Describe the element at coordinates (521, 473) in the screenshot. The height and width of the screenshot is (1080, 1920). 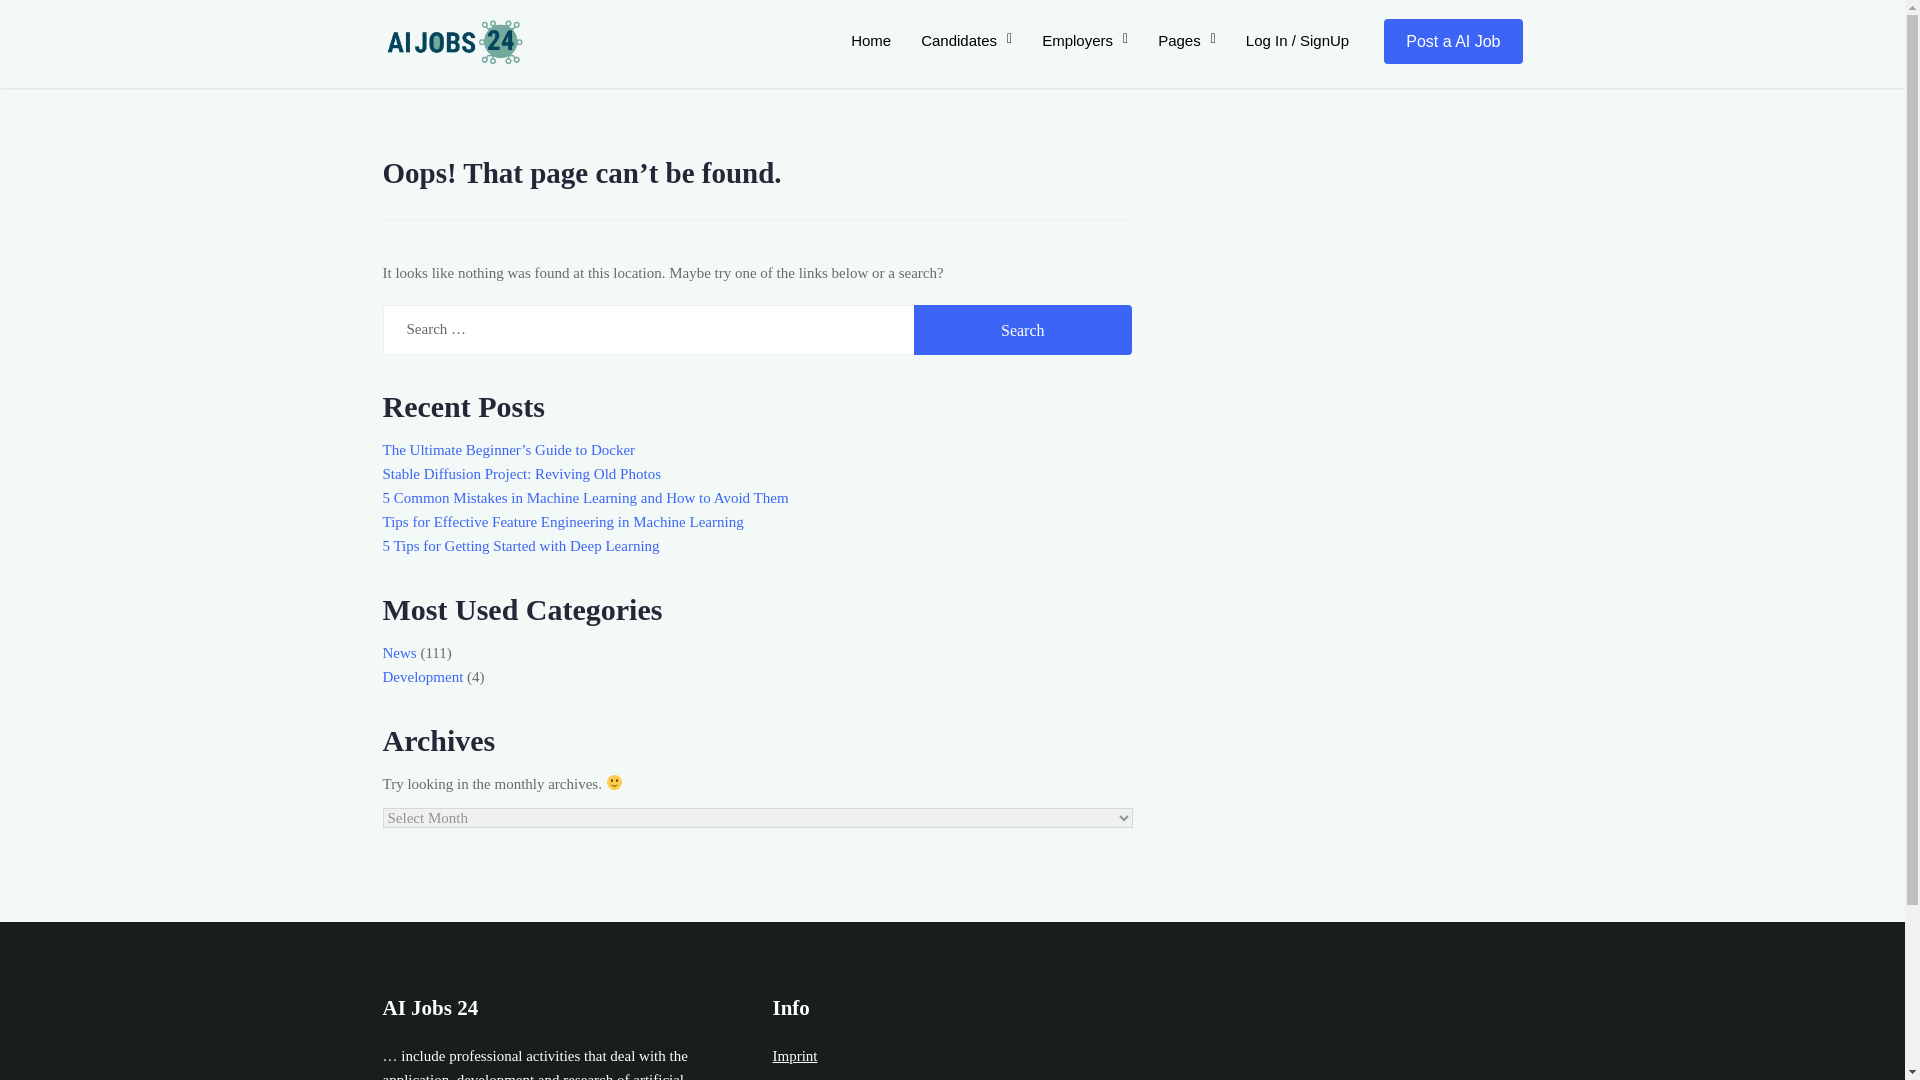
I see `Stable Diffusion Project: Reviving Old Photos` at that location.